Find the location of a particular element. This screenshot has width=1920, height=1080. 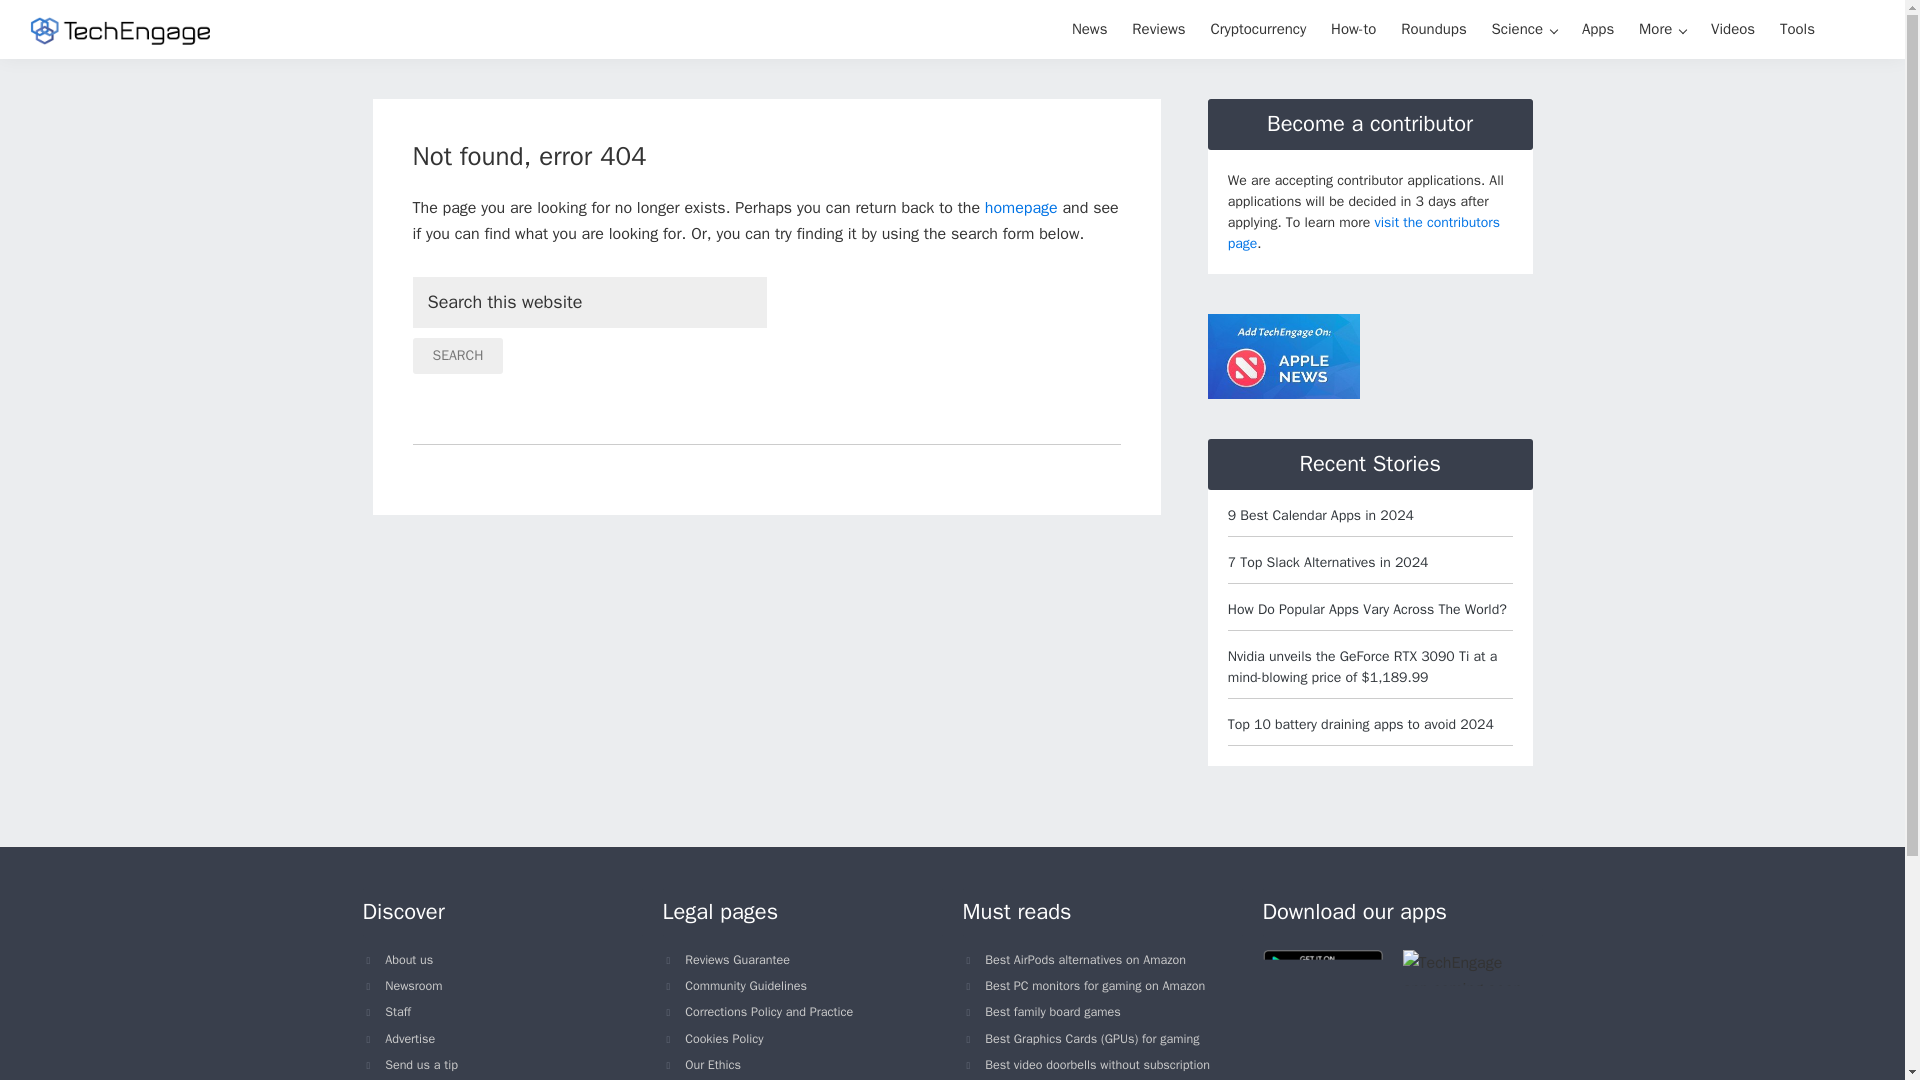

7 Top Slack Alternatives in 2024 is located at coordinates (1328, 562).